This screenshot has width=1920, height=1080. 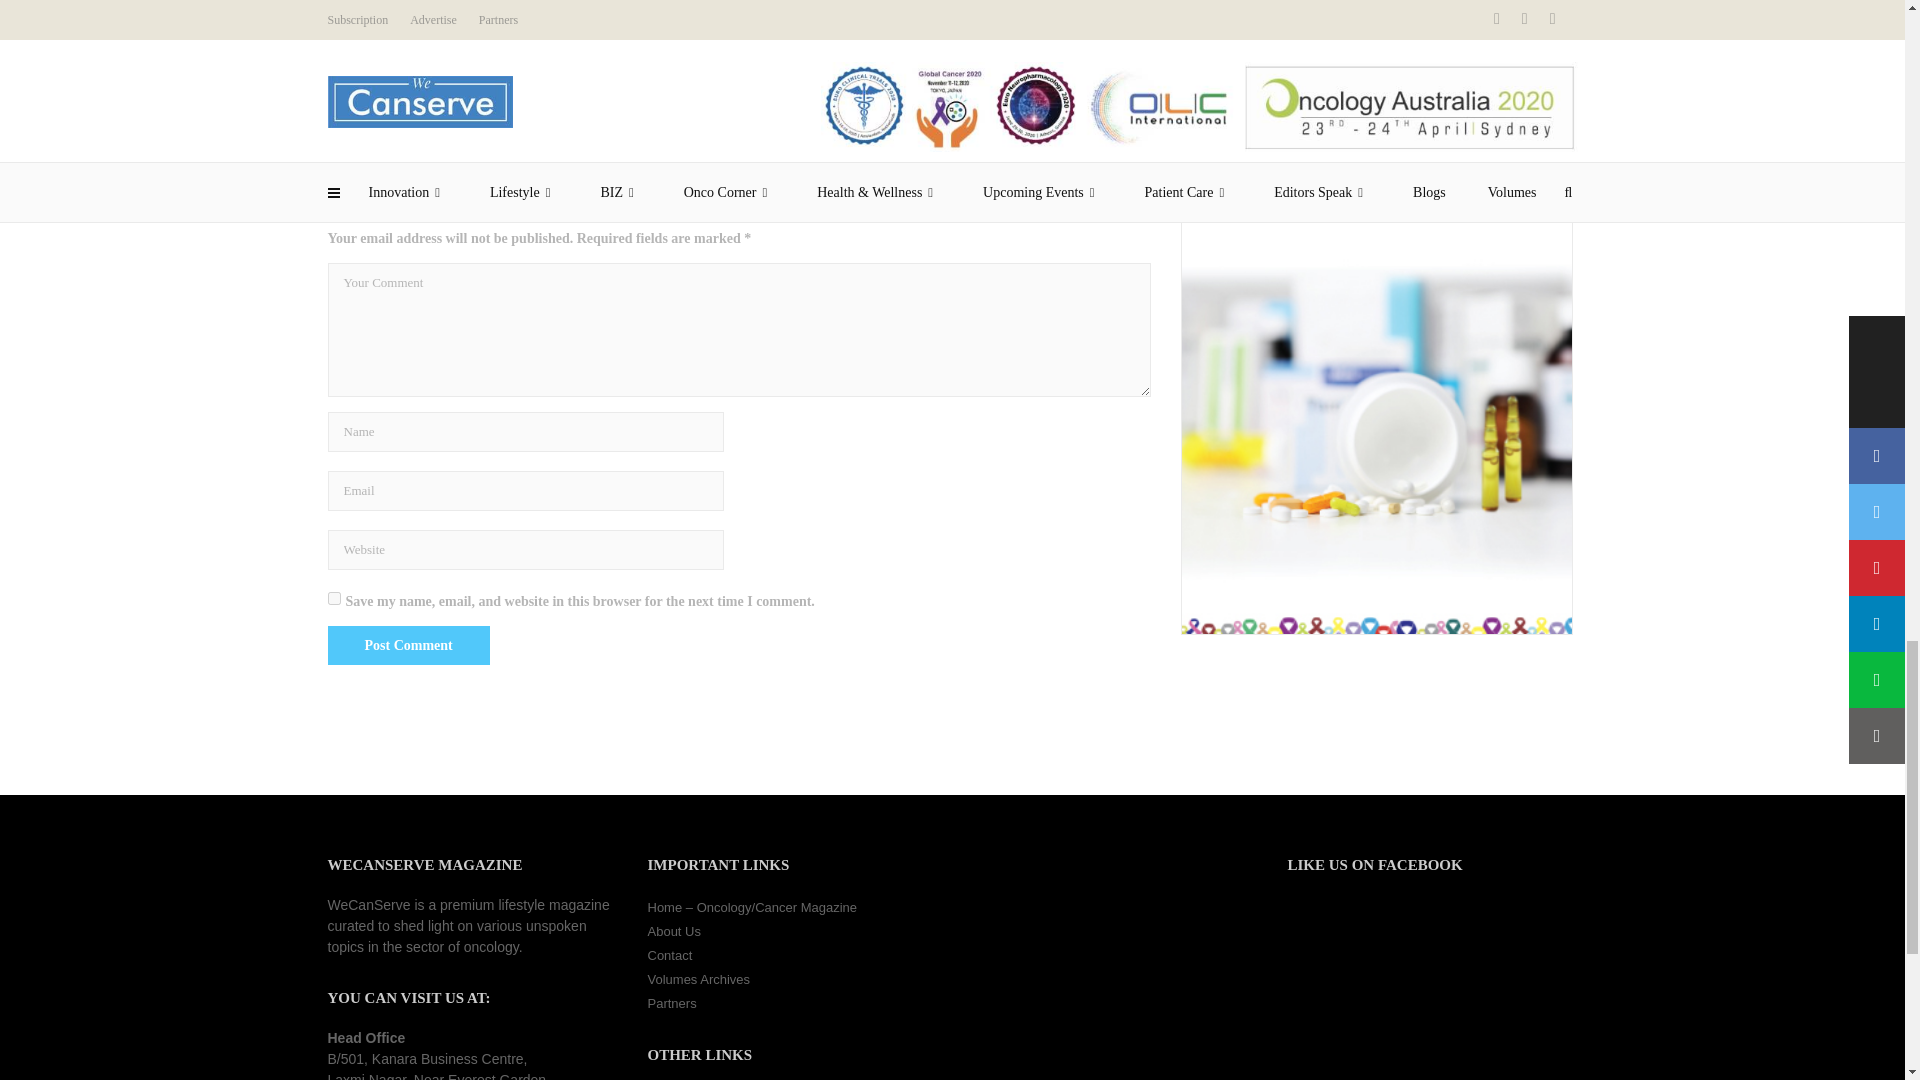 What do you see at coordinates (408, 645) in the screenshot?
I see `Post Comment` at bounding box center [408, 645].